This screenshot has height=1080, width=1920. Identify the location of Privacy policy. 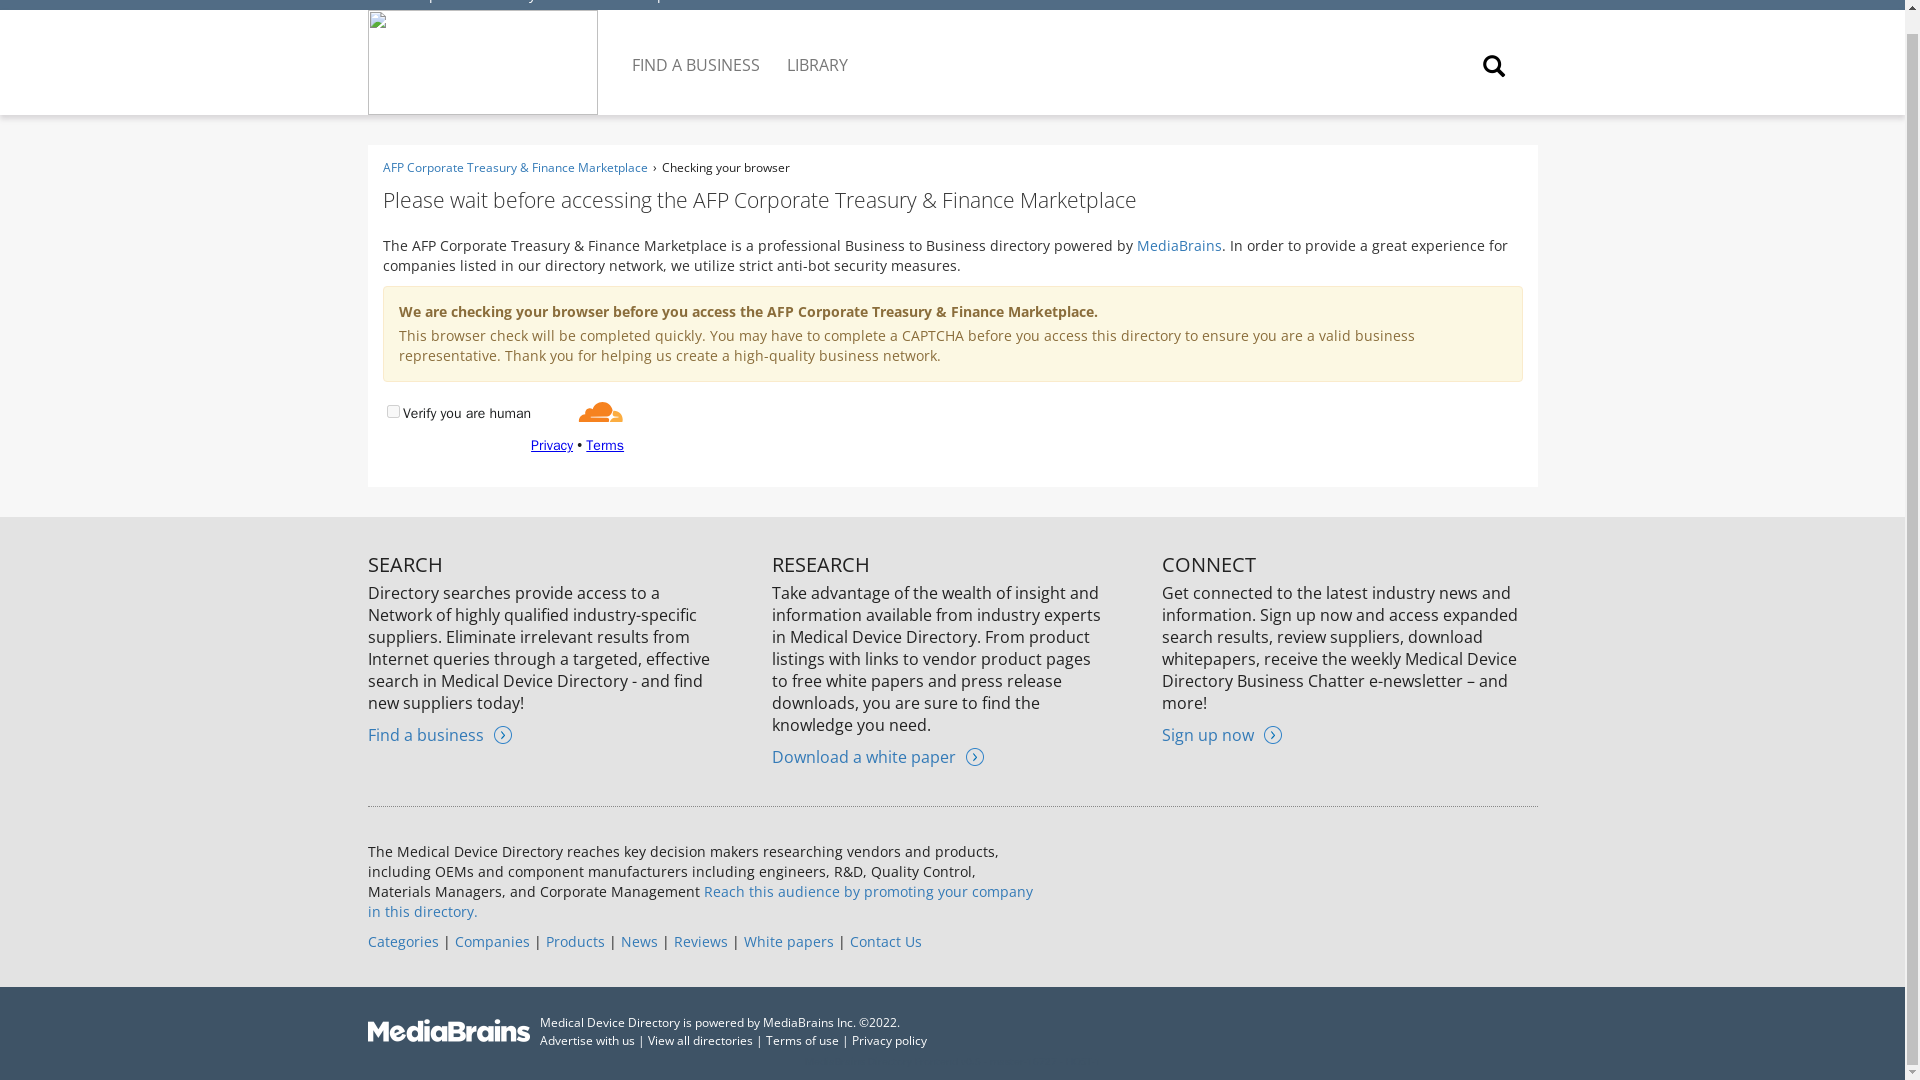
(890, 1040).